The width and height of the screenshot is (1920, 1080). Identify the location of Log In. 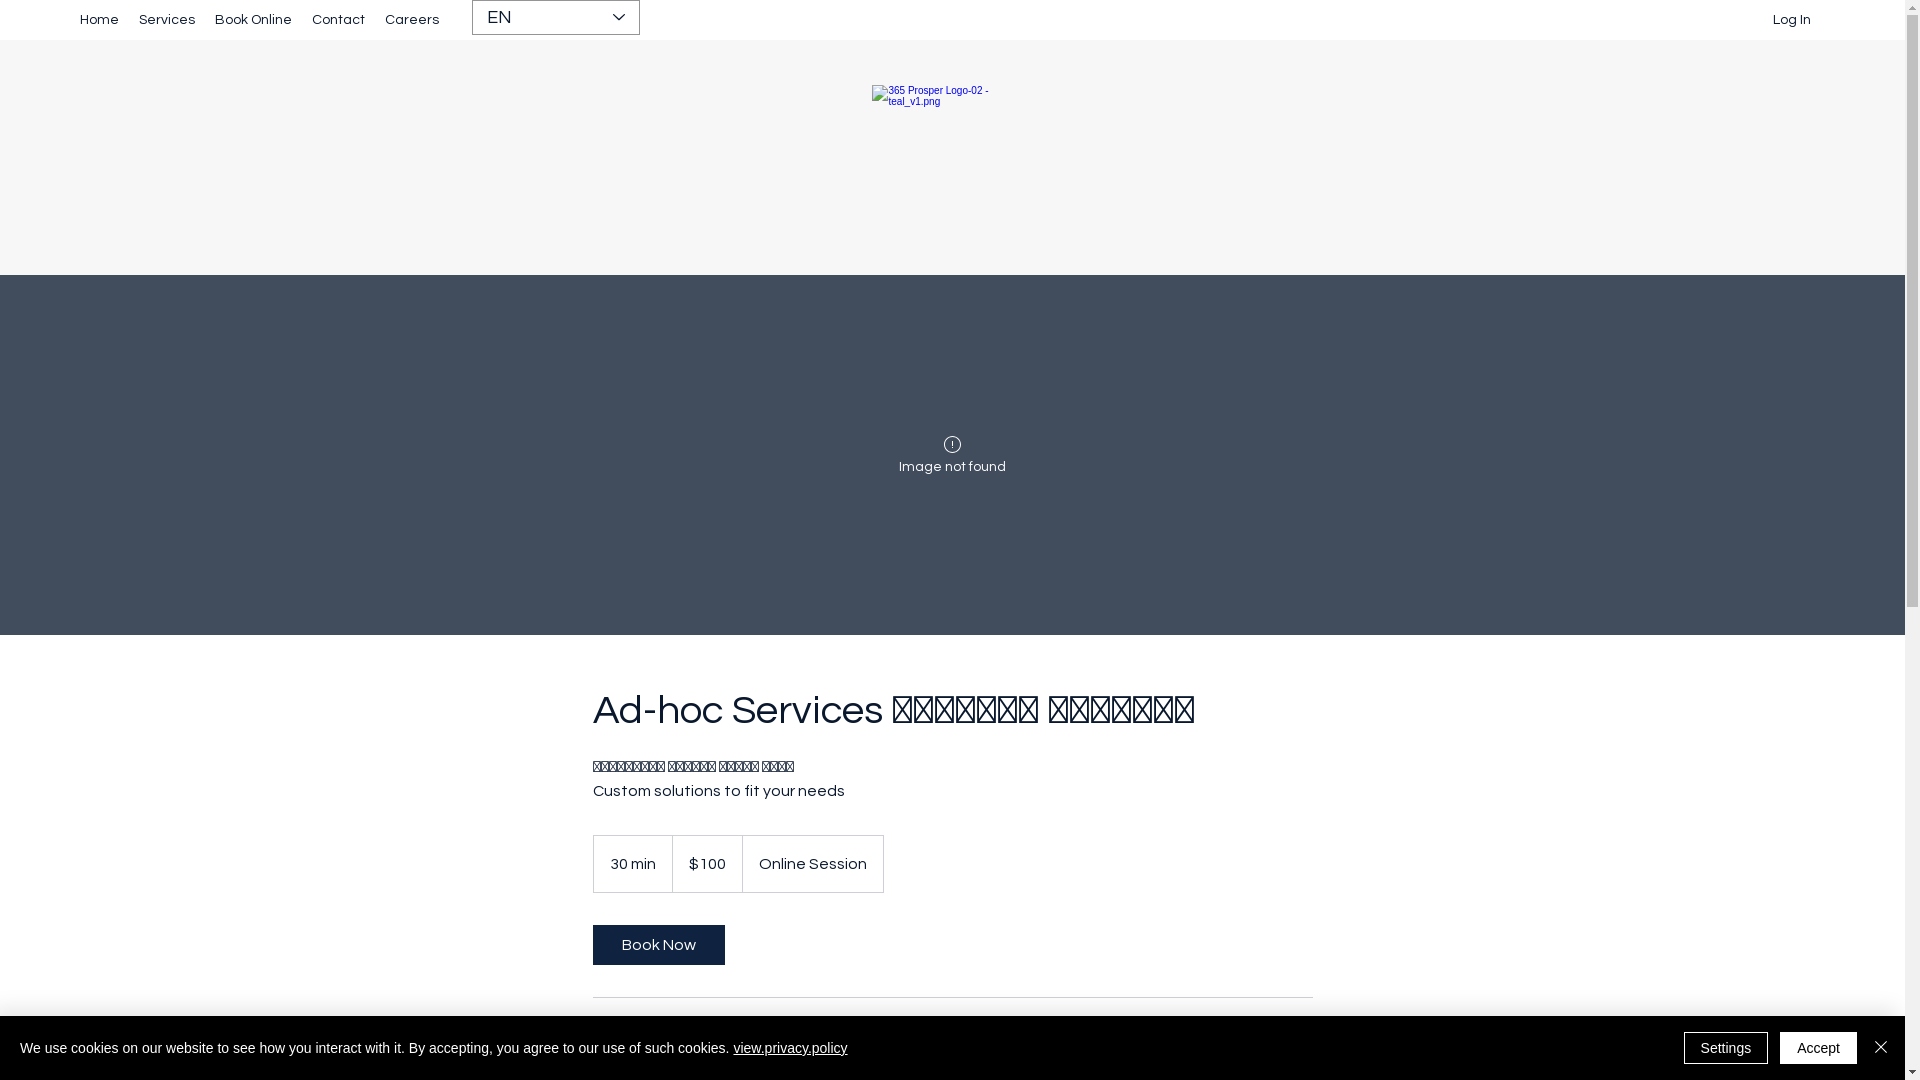
(1792, 20).